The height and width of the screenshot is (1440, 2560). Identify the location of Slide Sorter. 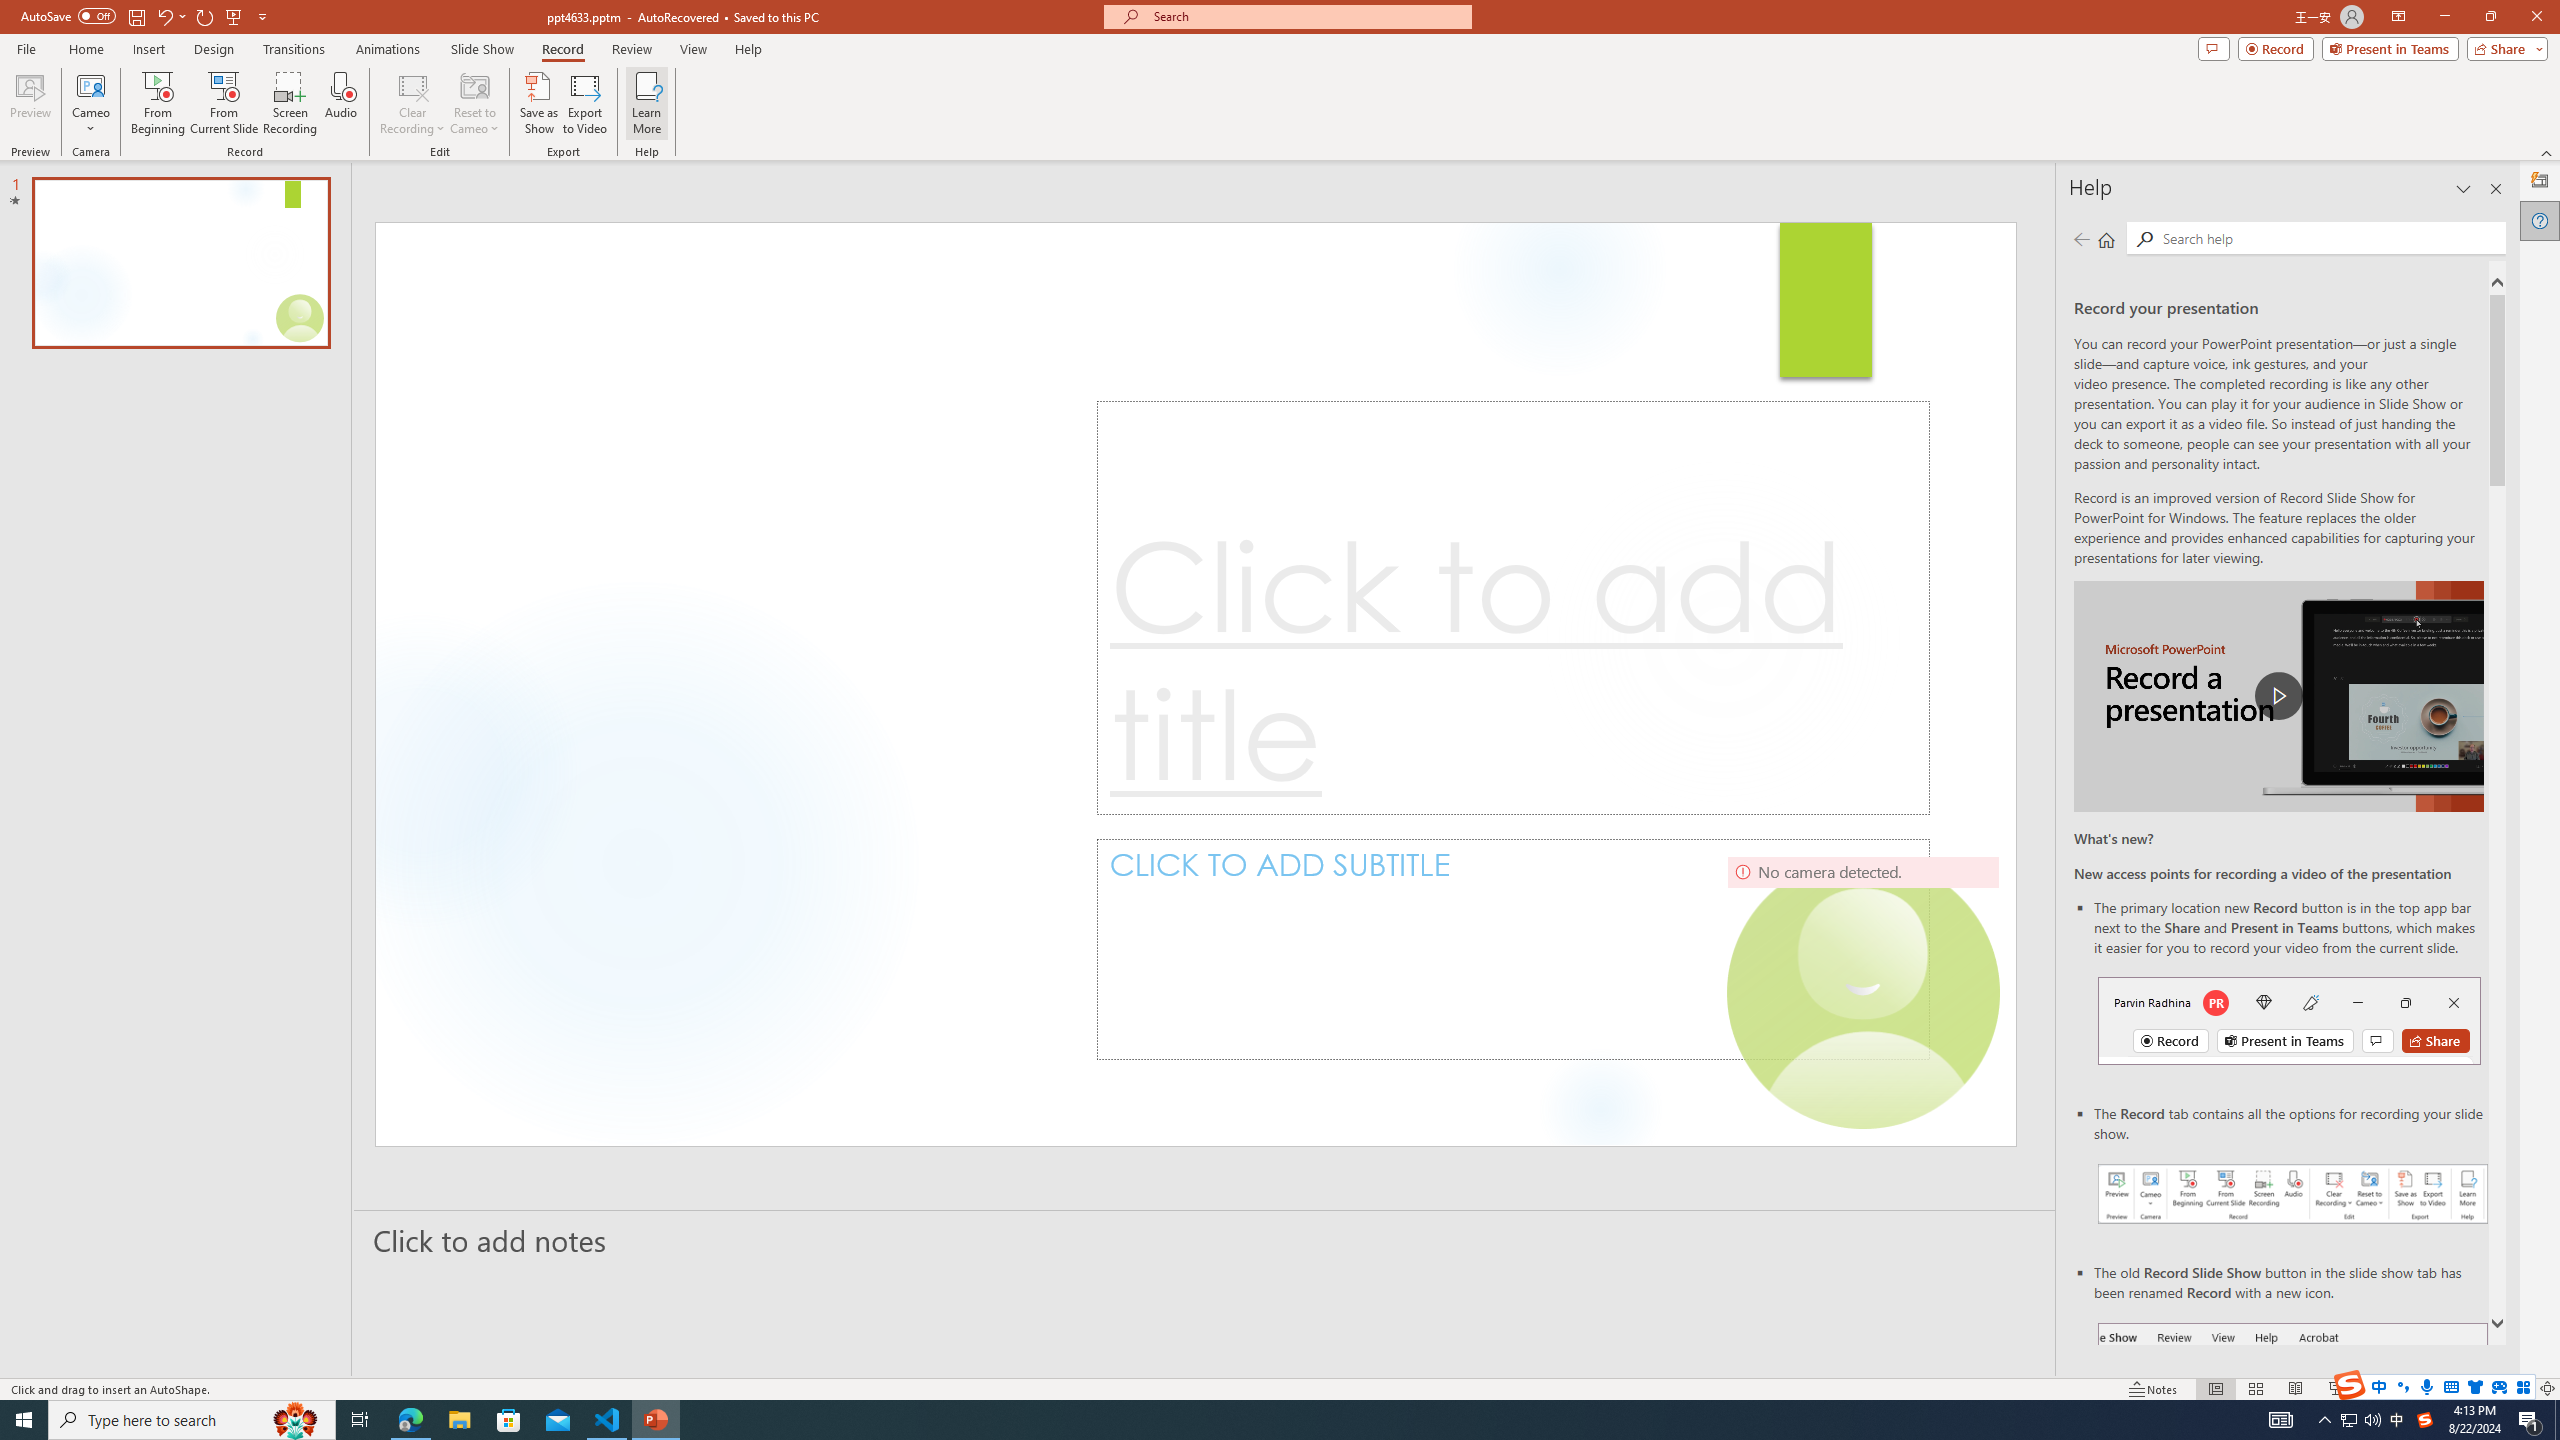
(2254, 1389).